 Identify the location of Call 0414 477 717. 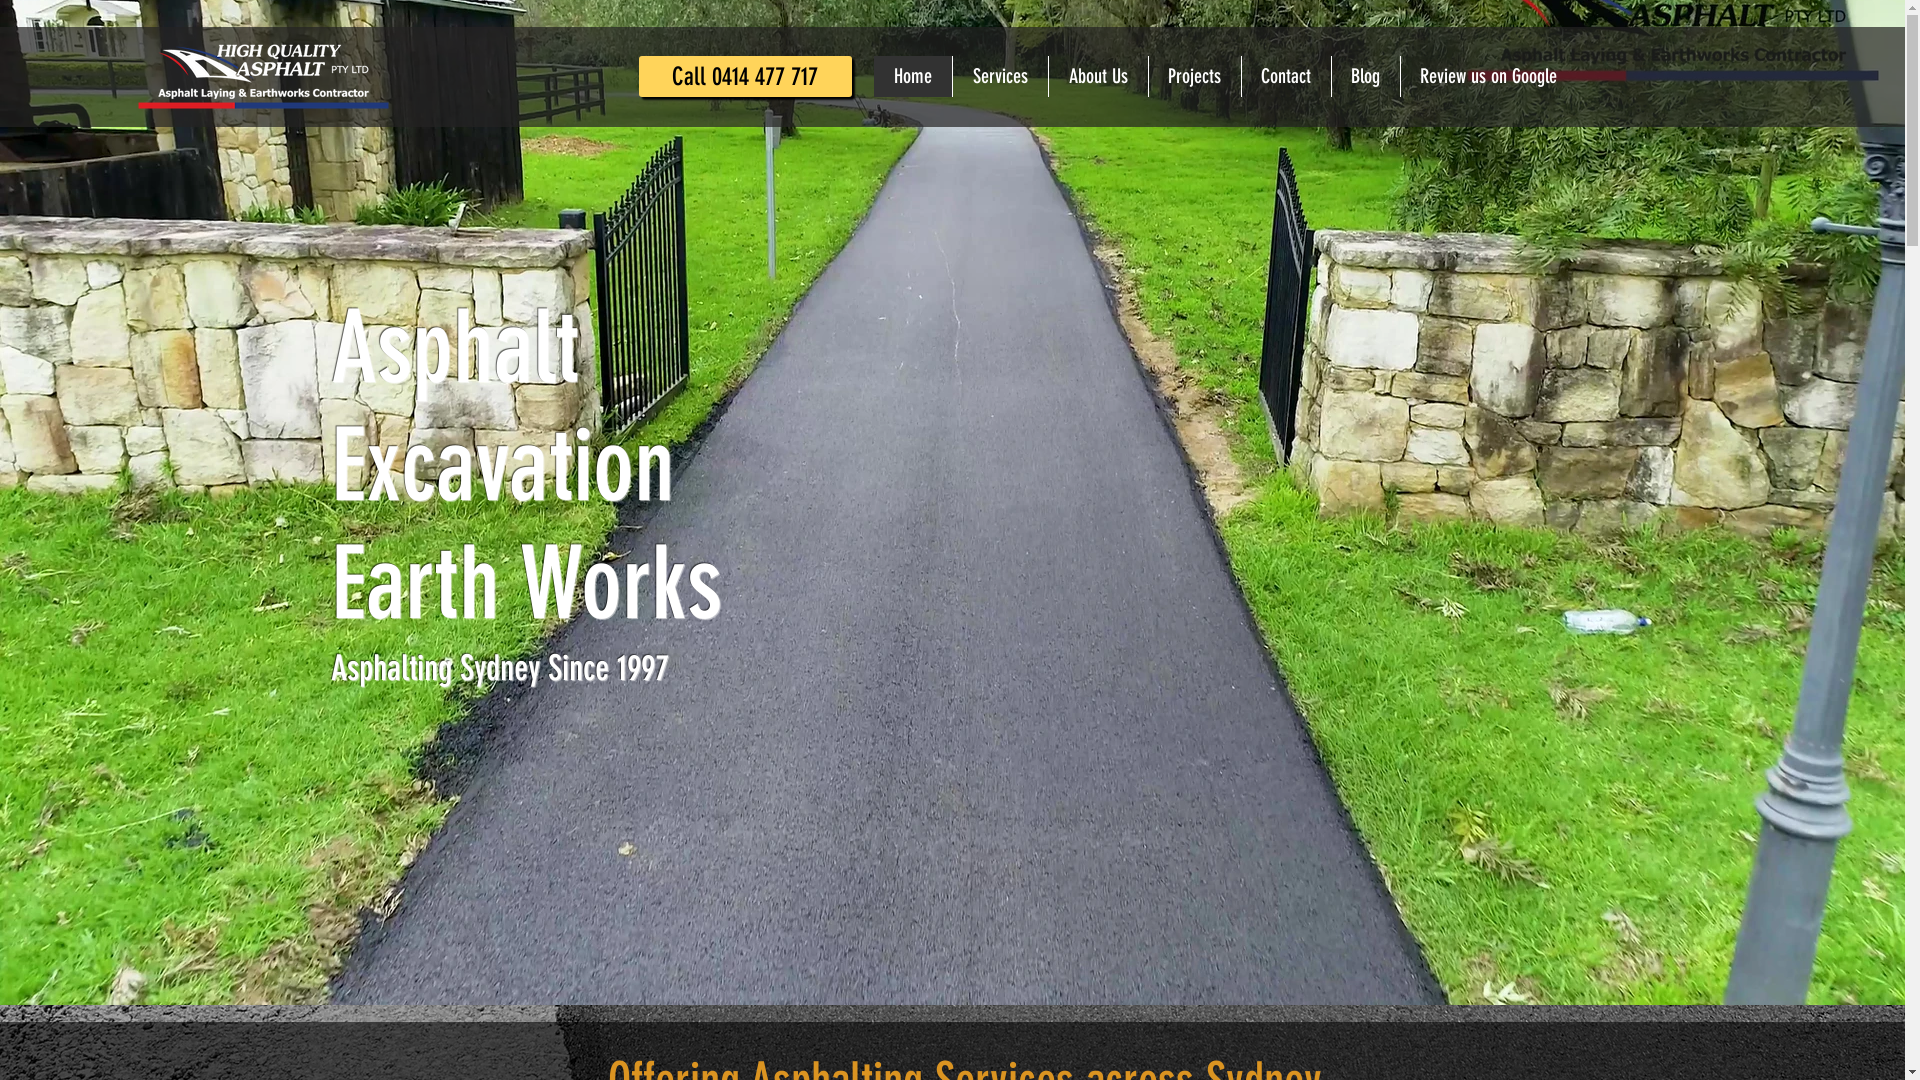
(746, 76).